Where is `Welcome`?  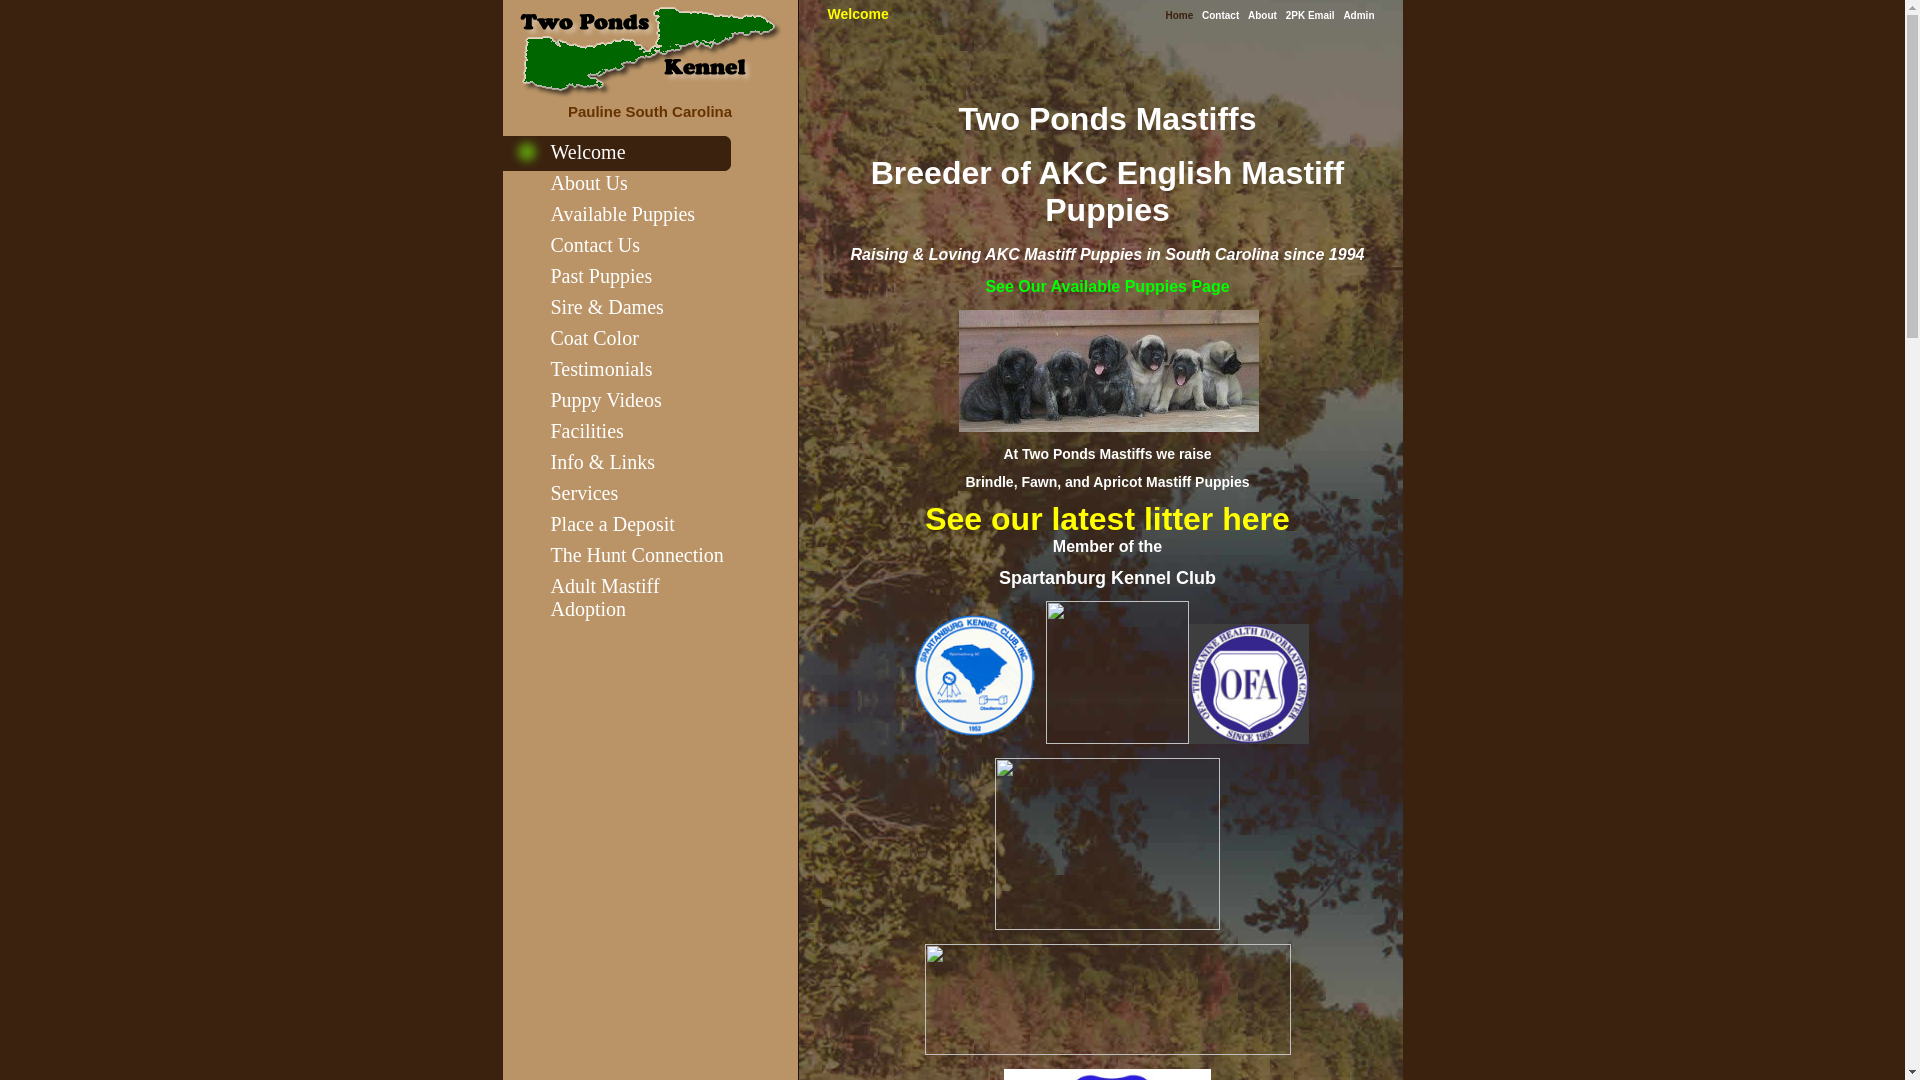 Welcome is located at coordinates (588, 152).